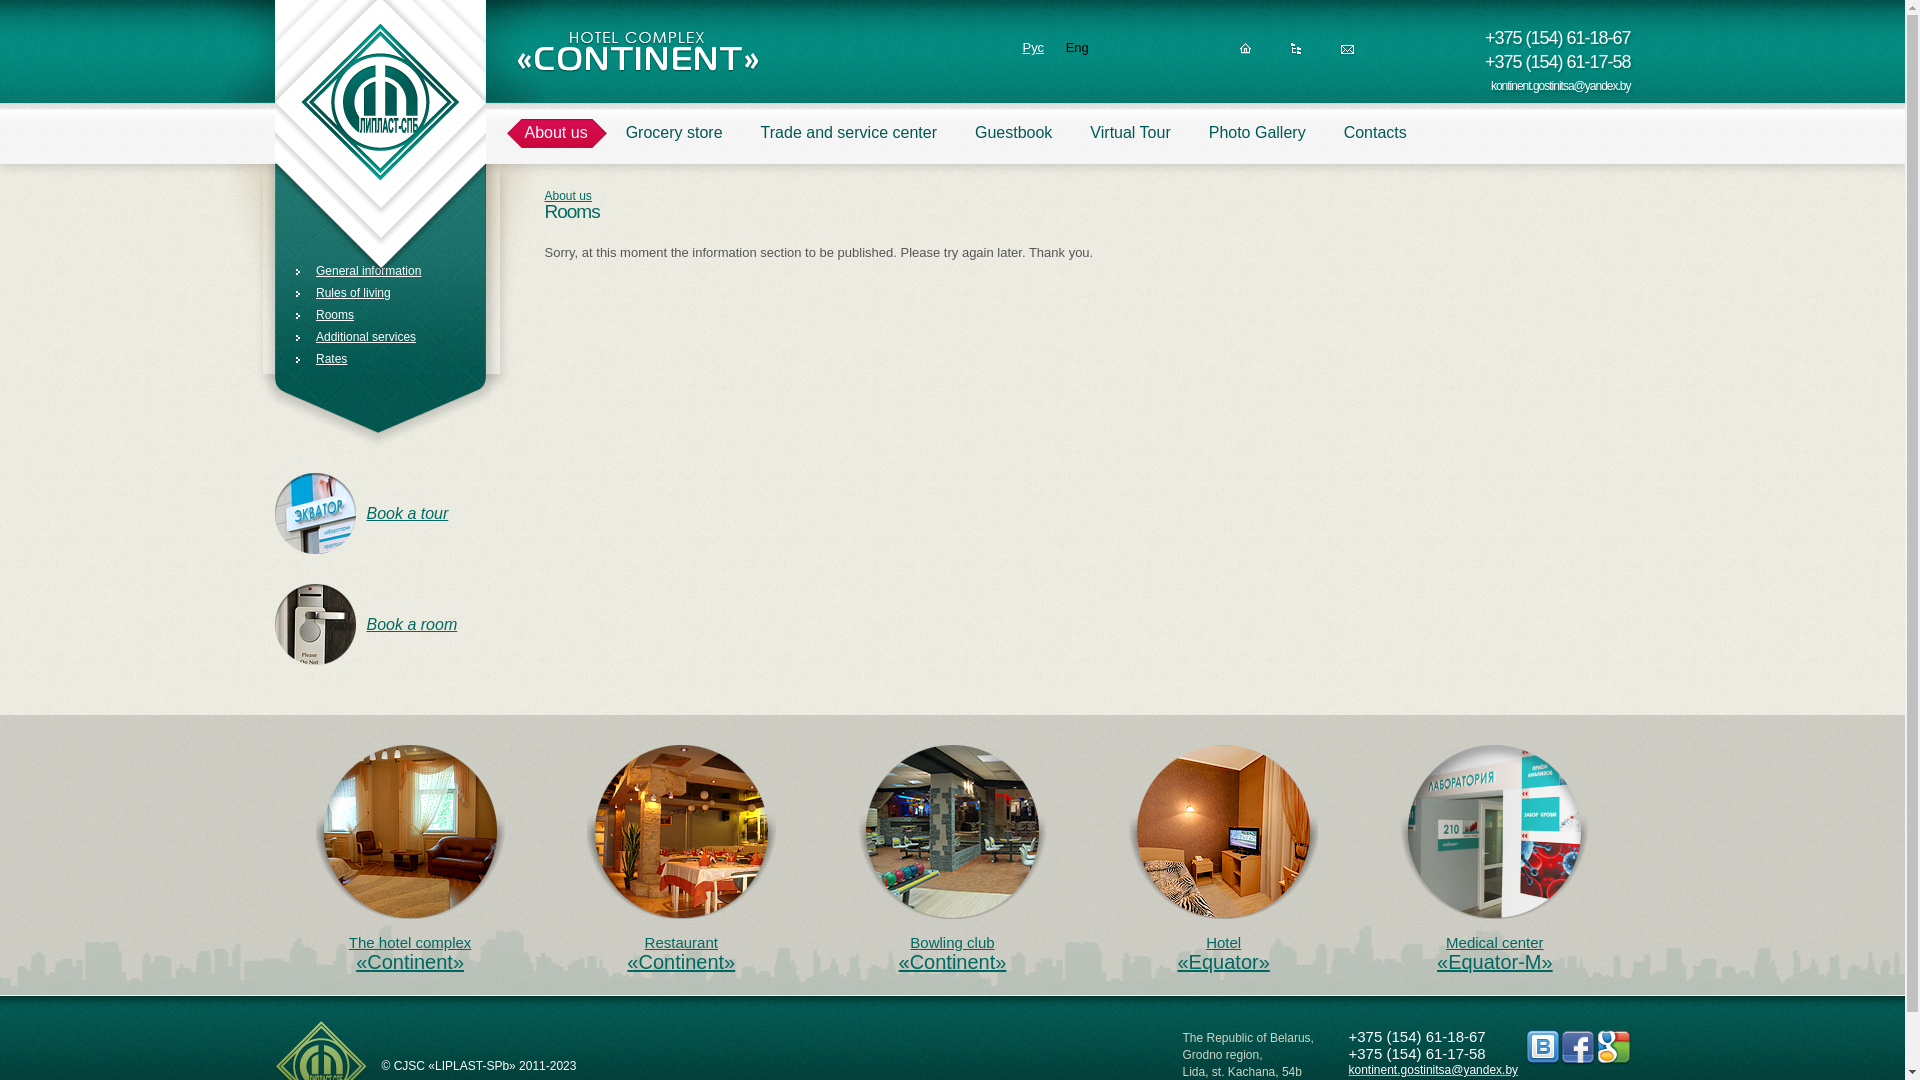 This screenshot has width=1920, height=1080. Describe the element at coordinates (366, 624) in the screenshot. I see `Book a room` at that location.